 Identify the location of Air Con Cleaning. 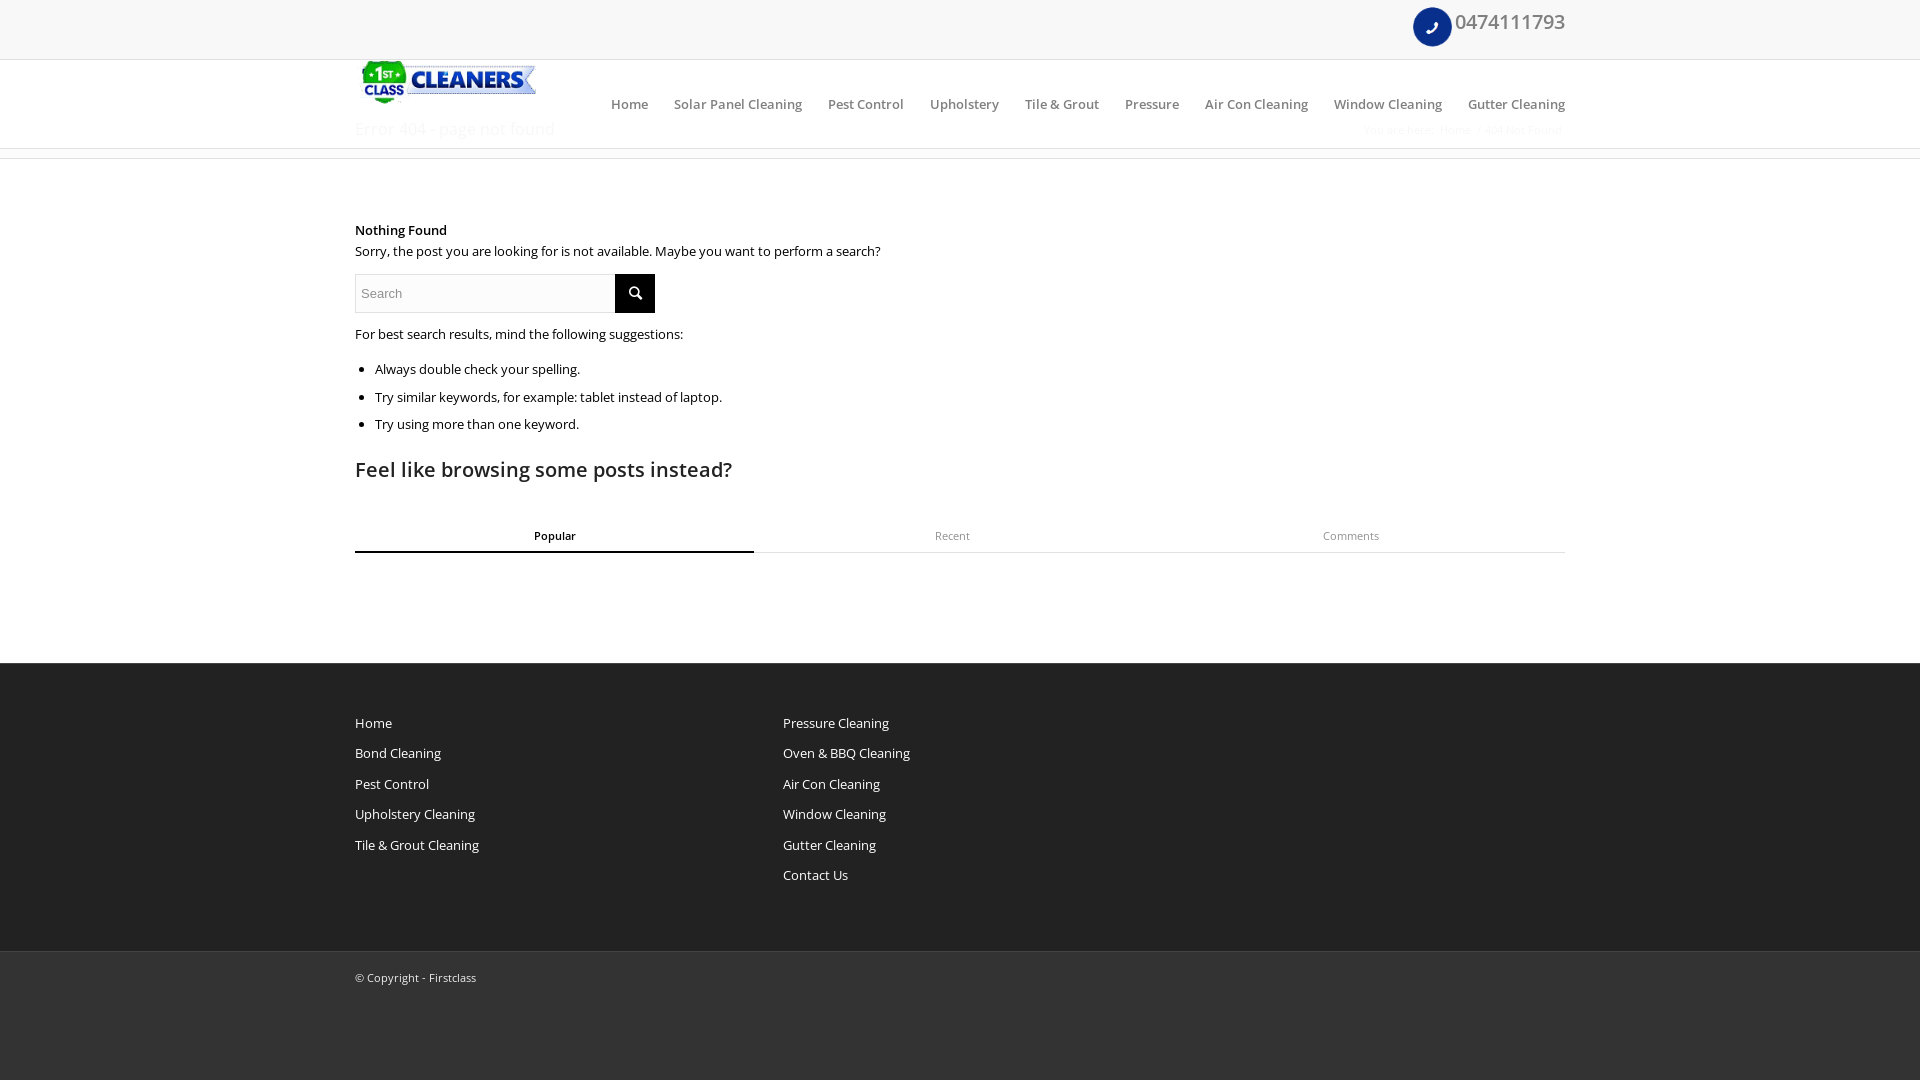
(960, 784).